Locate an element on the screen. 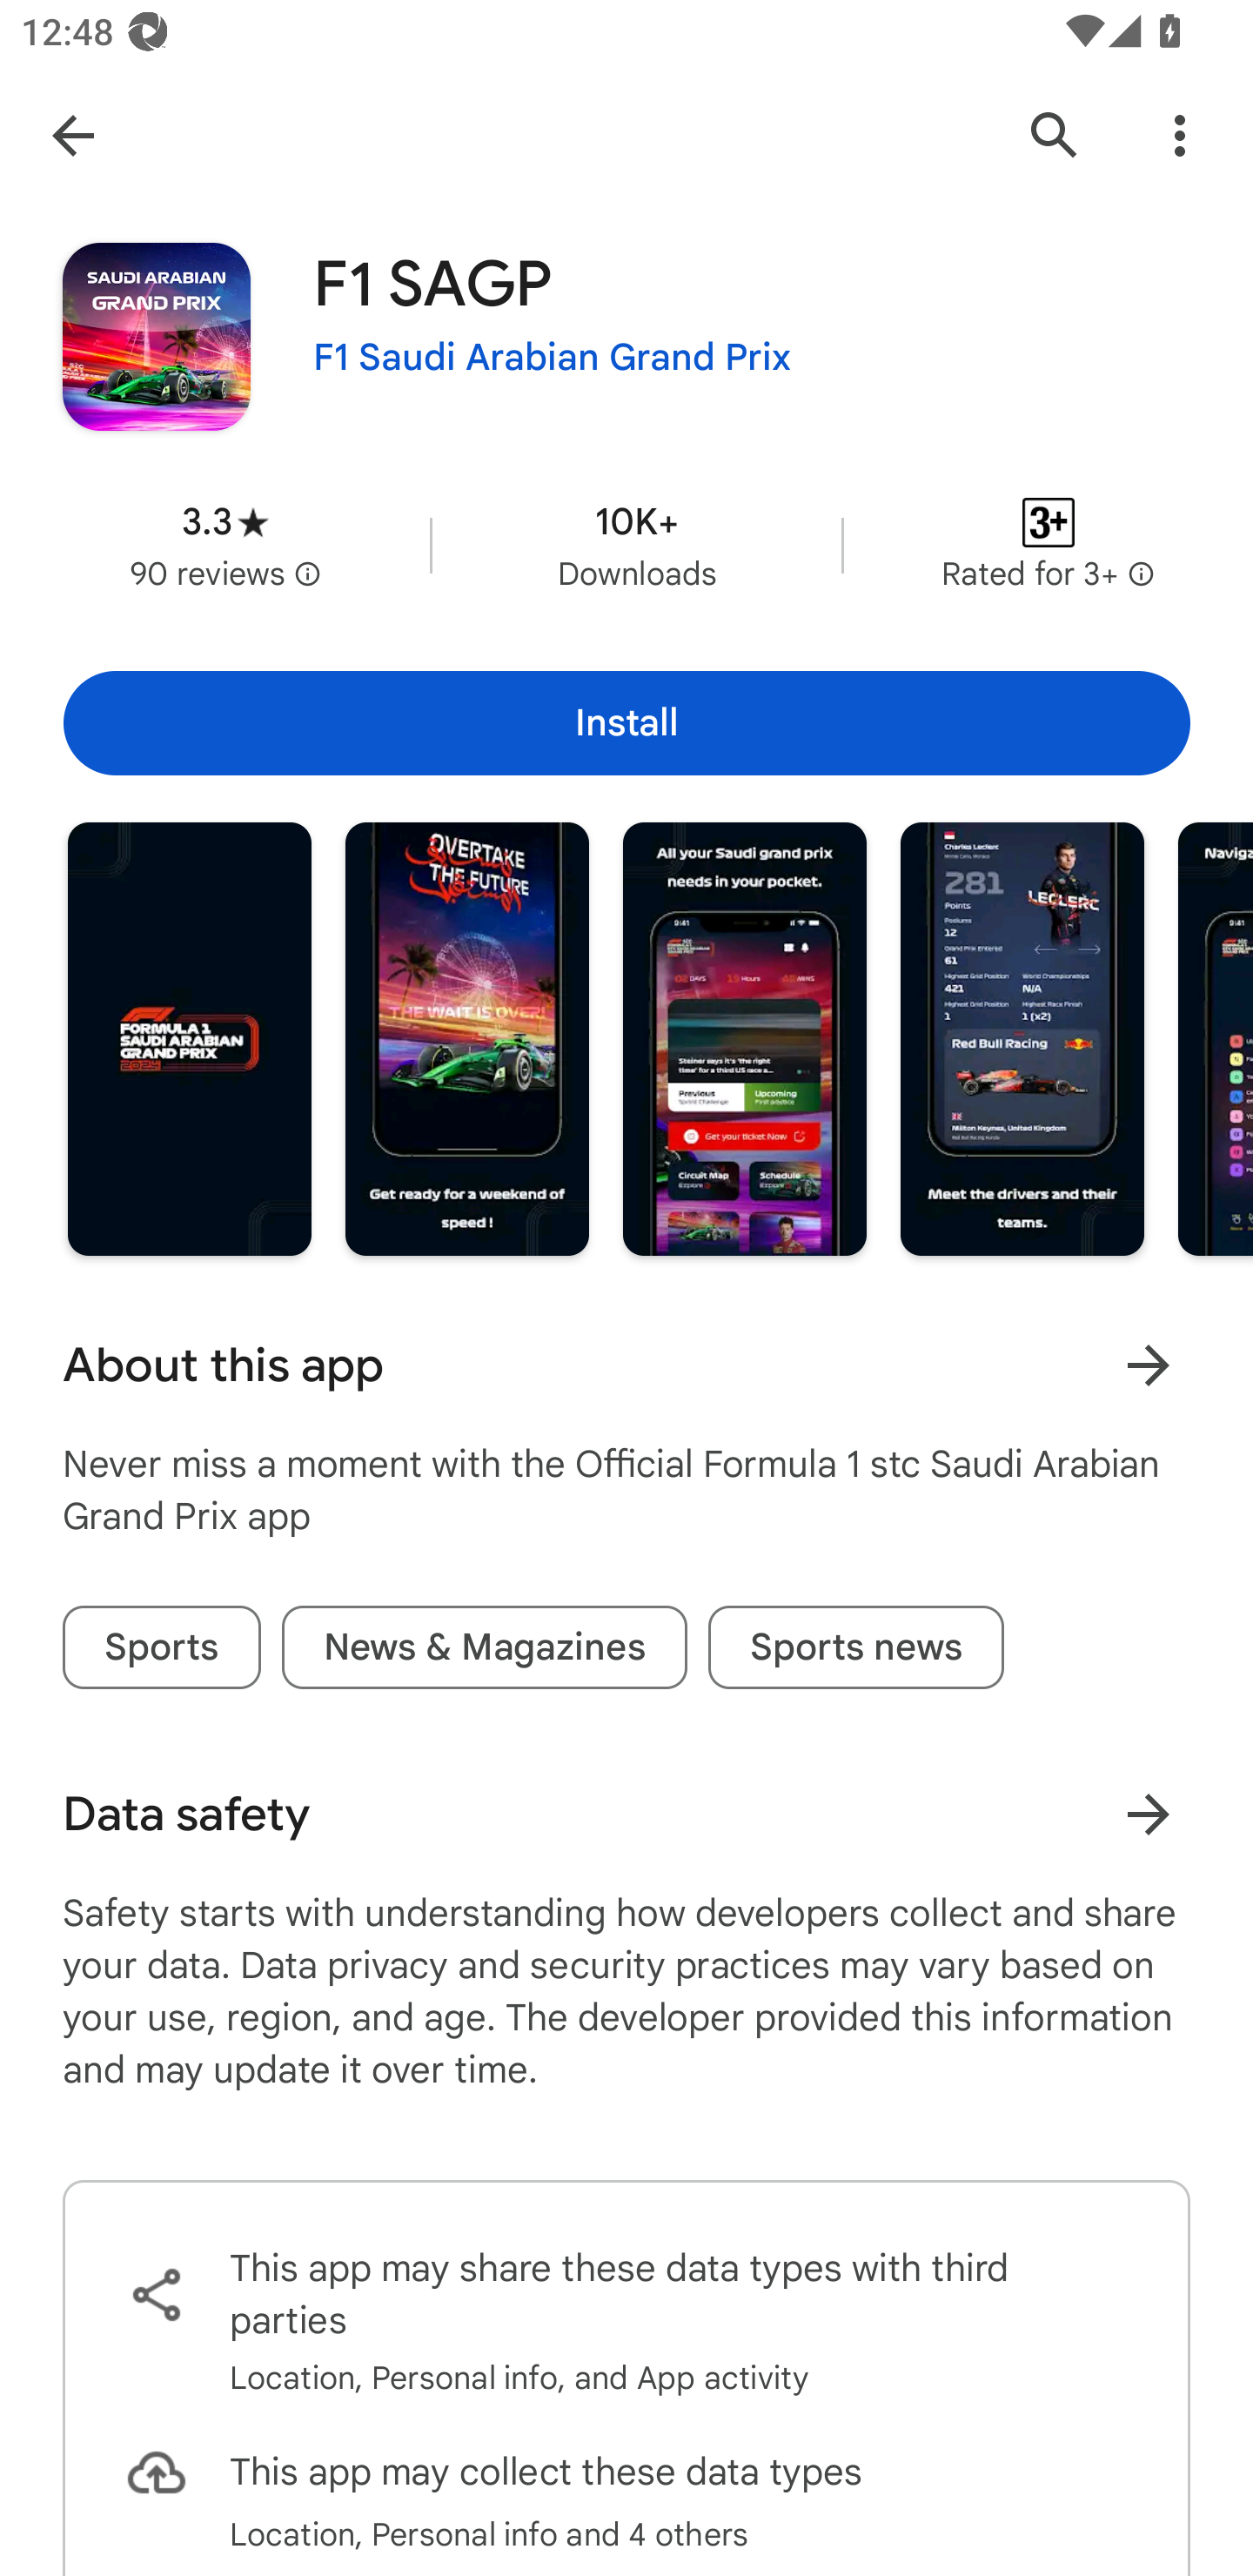 The width and height of the screenshot is (1253, 2576). Screenshot "1" of "7" is located at coordinates (190, 1039).